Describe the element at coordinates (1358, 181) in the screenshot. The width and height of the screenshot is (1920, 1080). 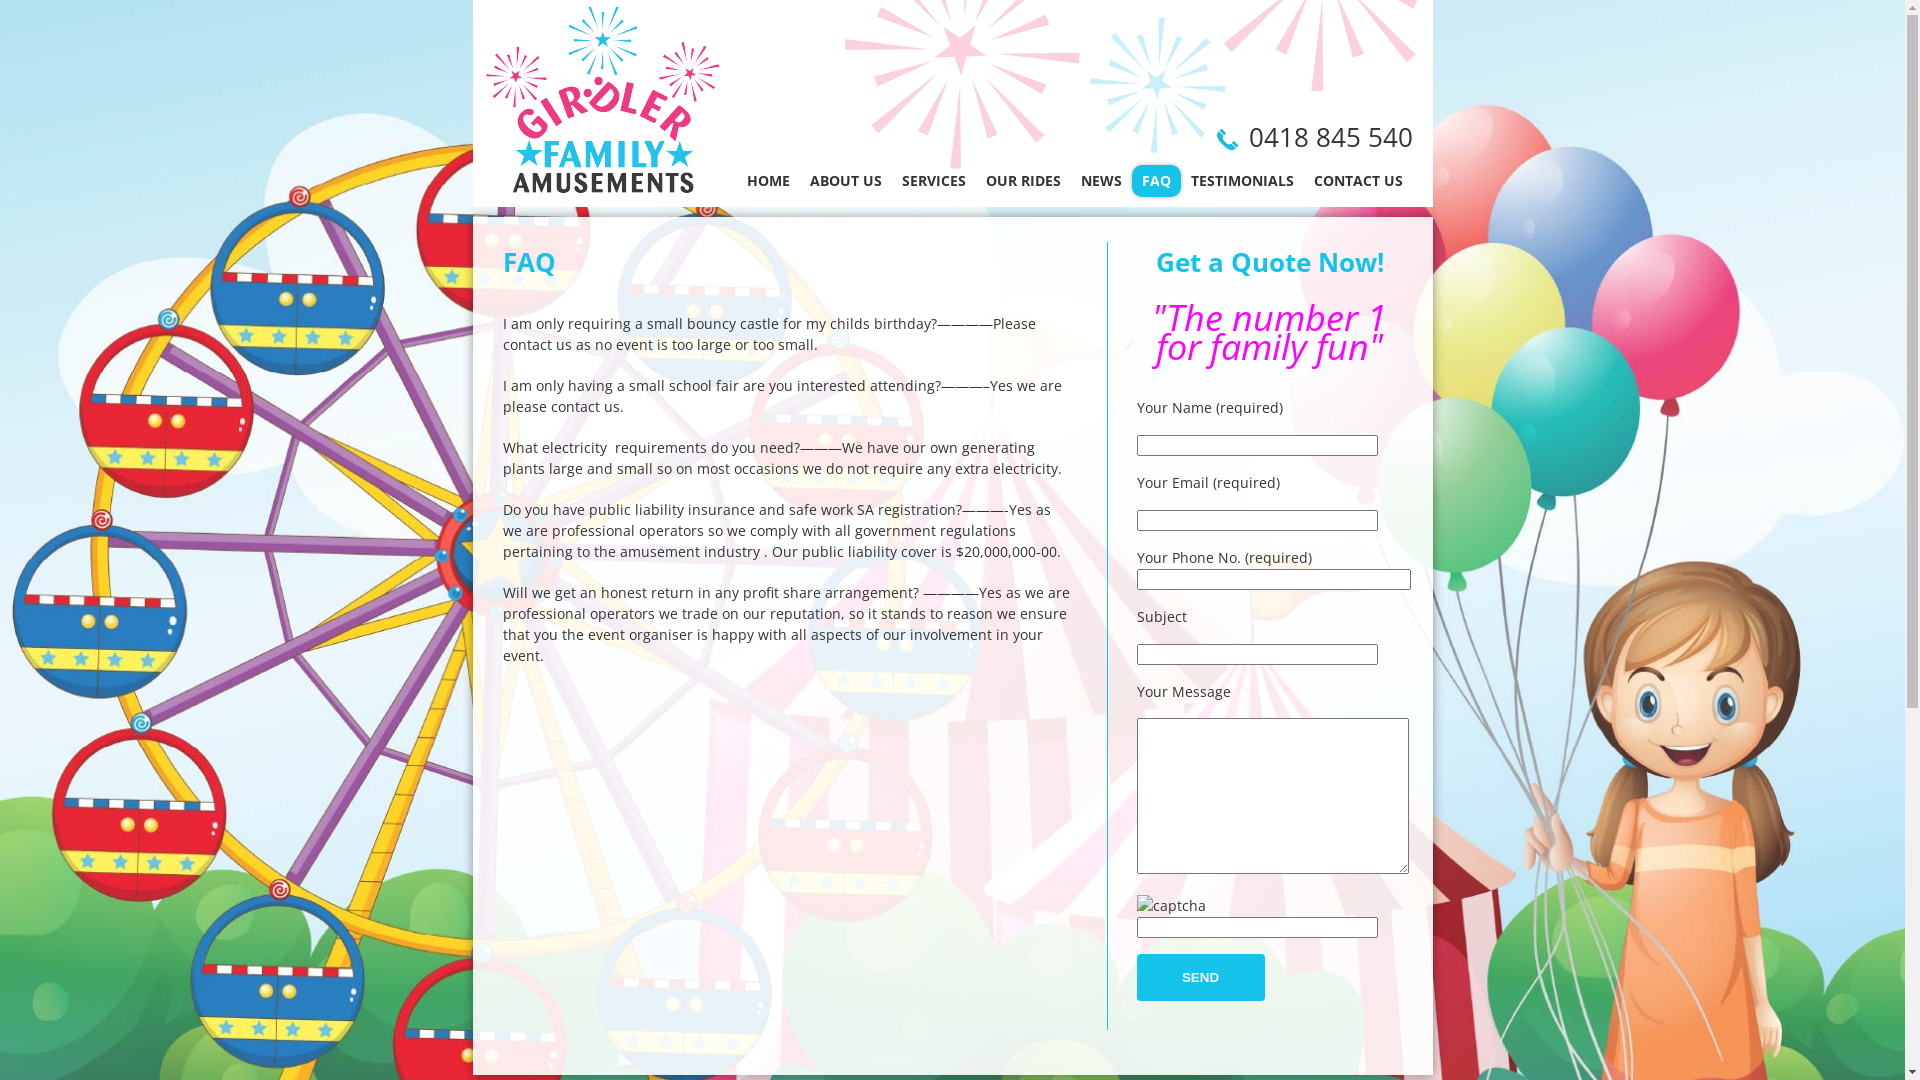
I see `CONTACT US` at that location.